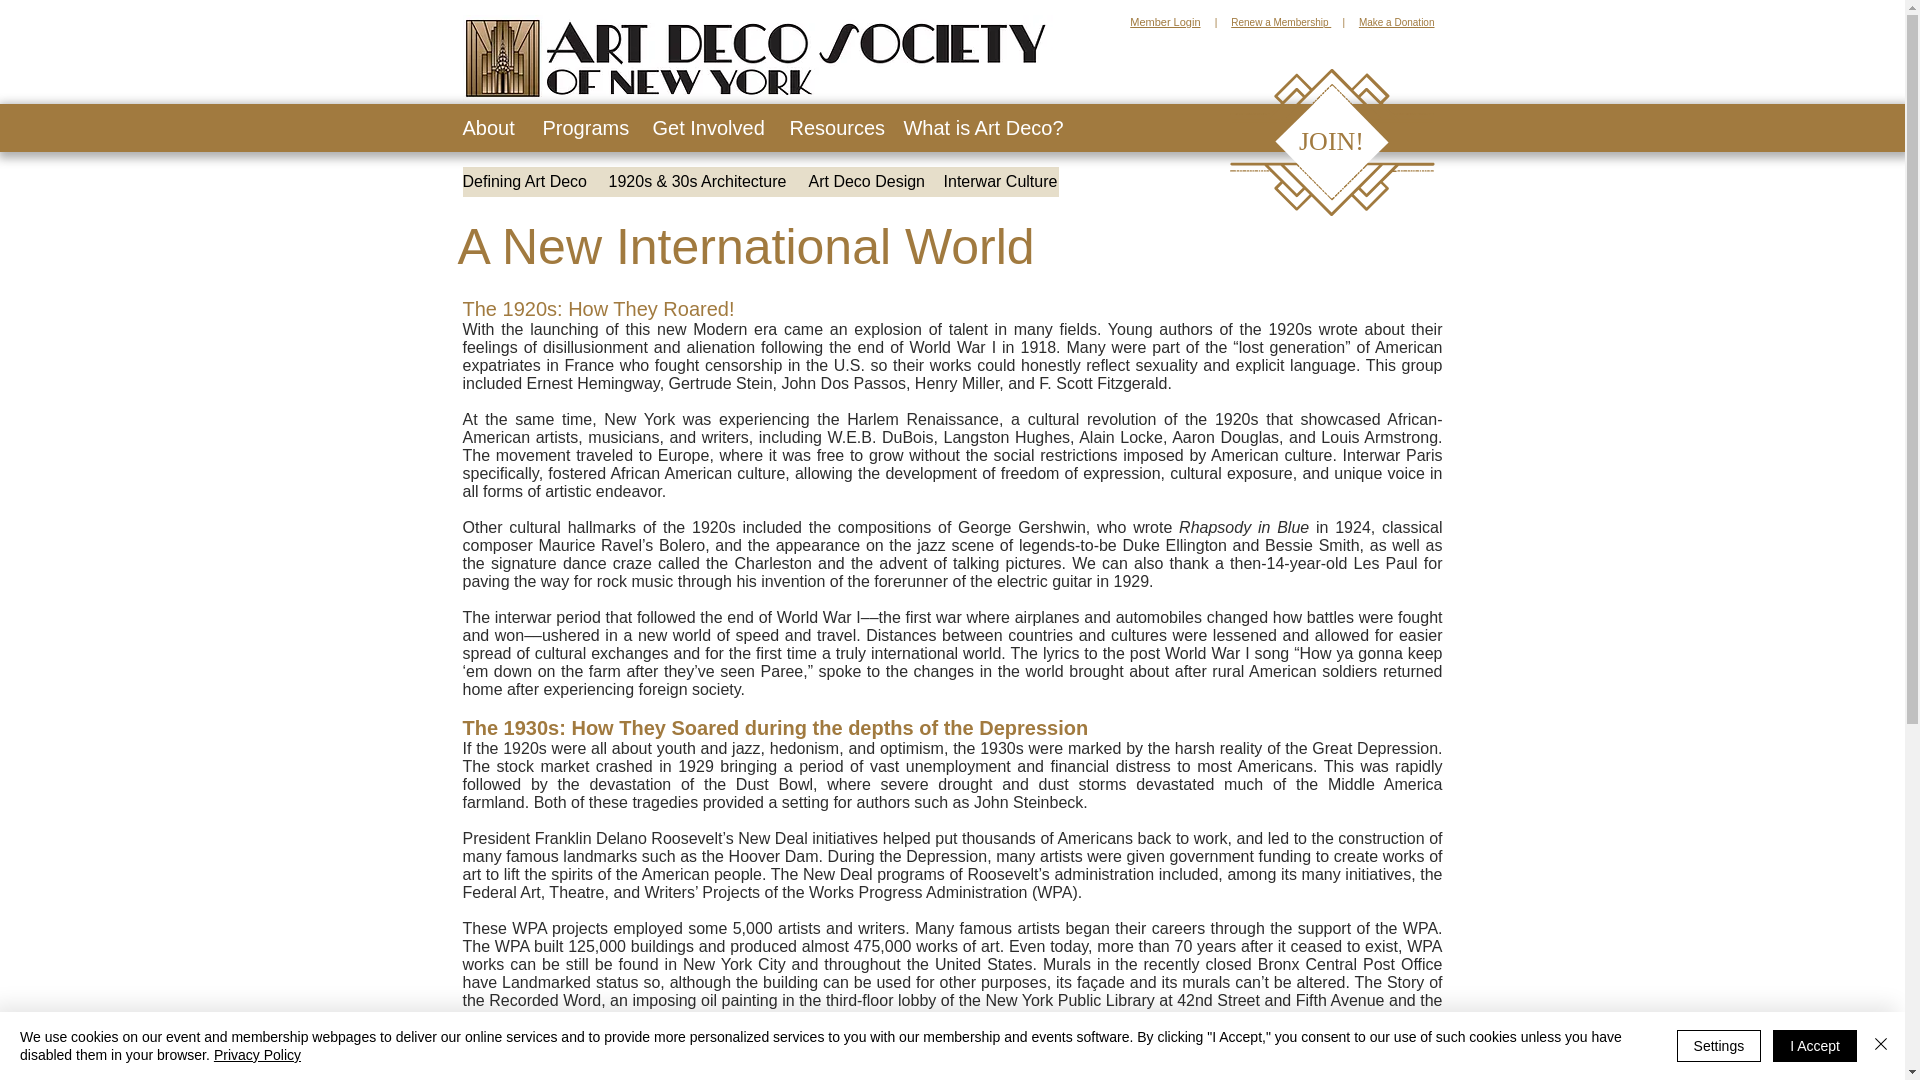  What do you see at coordinates (582, 128) in the screenshot?
I see `Programs` at bounding box center [582, 128].